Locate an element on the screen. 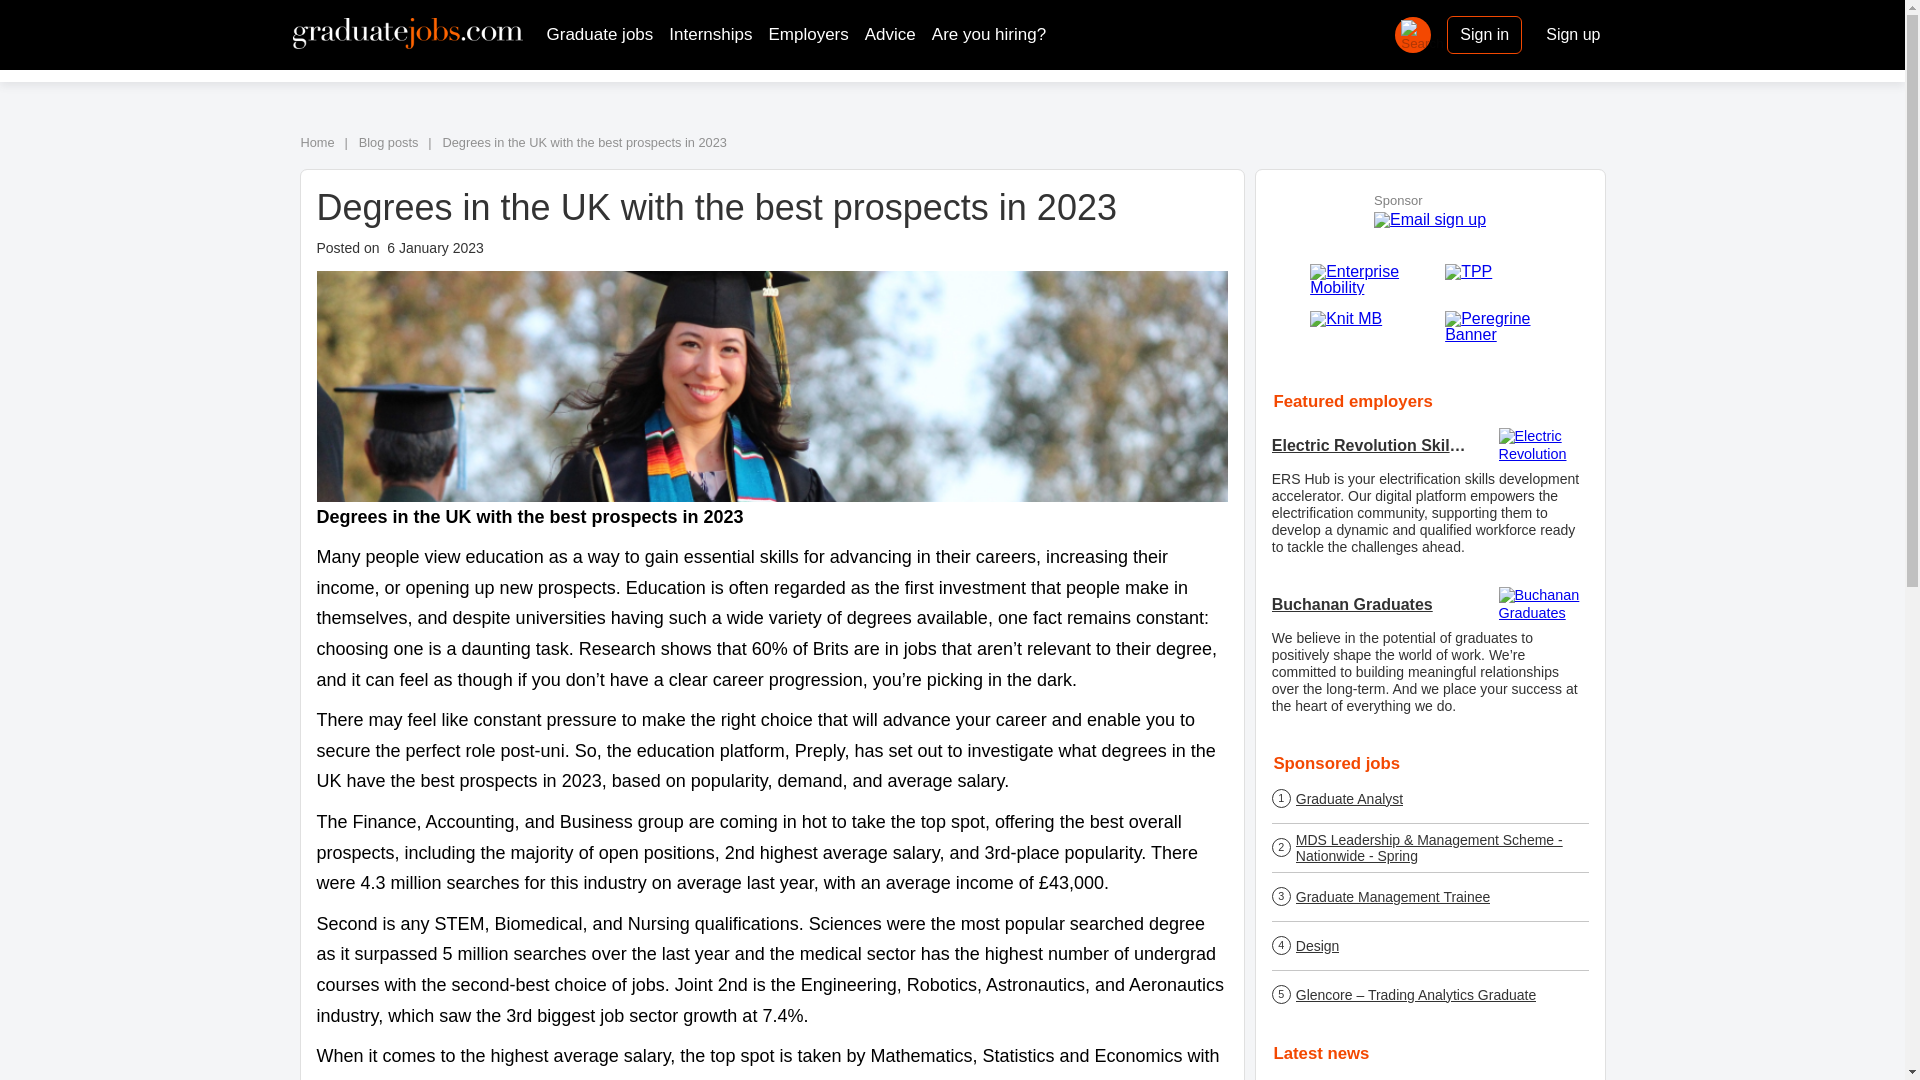 The width and height of the screenshot is (1920, 1080). open search bar is located at coordinates (1412, 34).